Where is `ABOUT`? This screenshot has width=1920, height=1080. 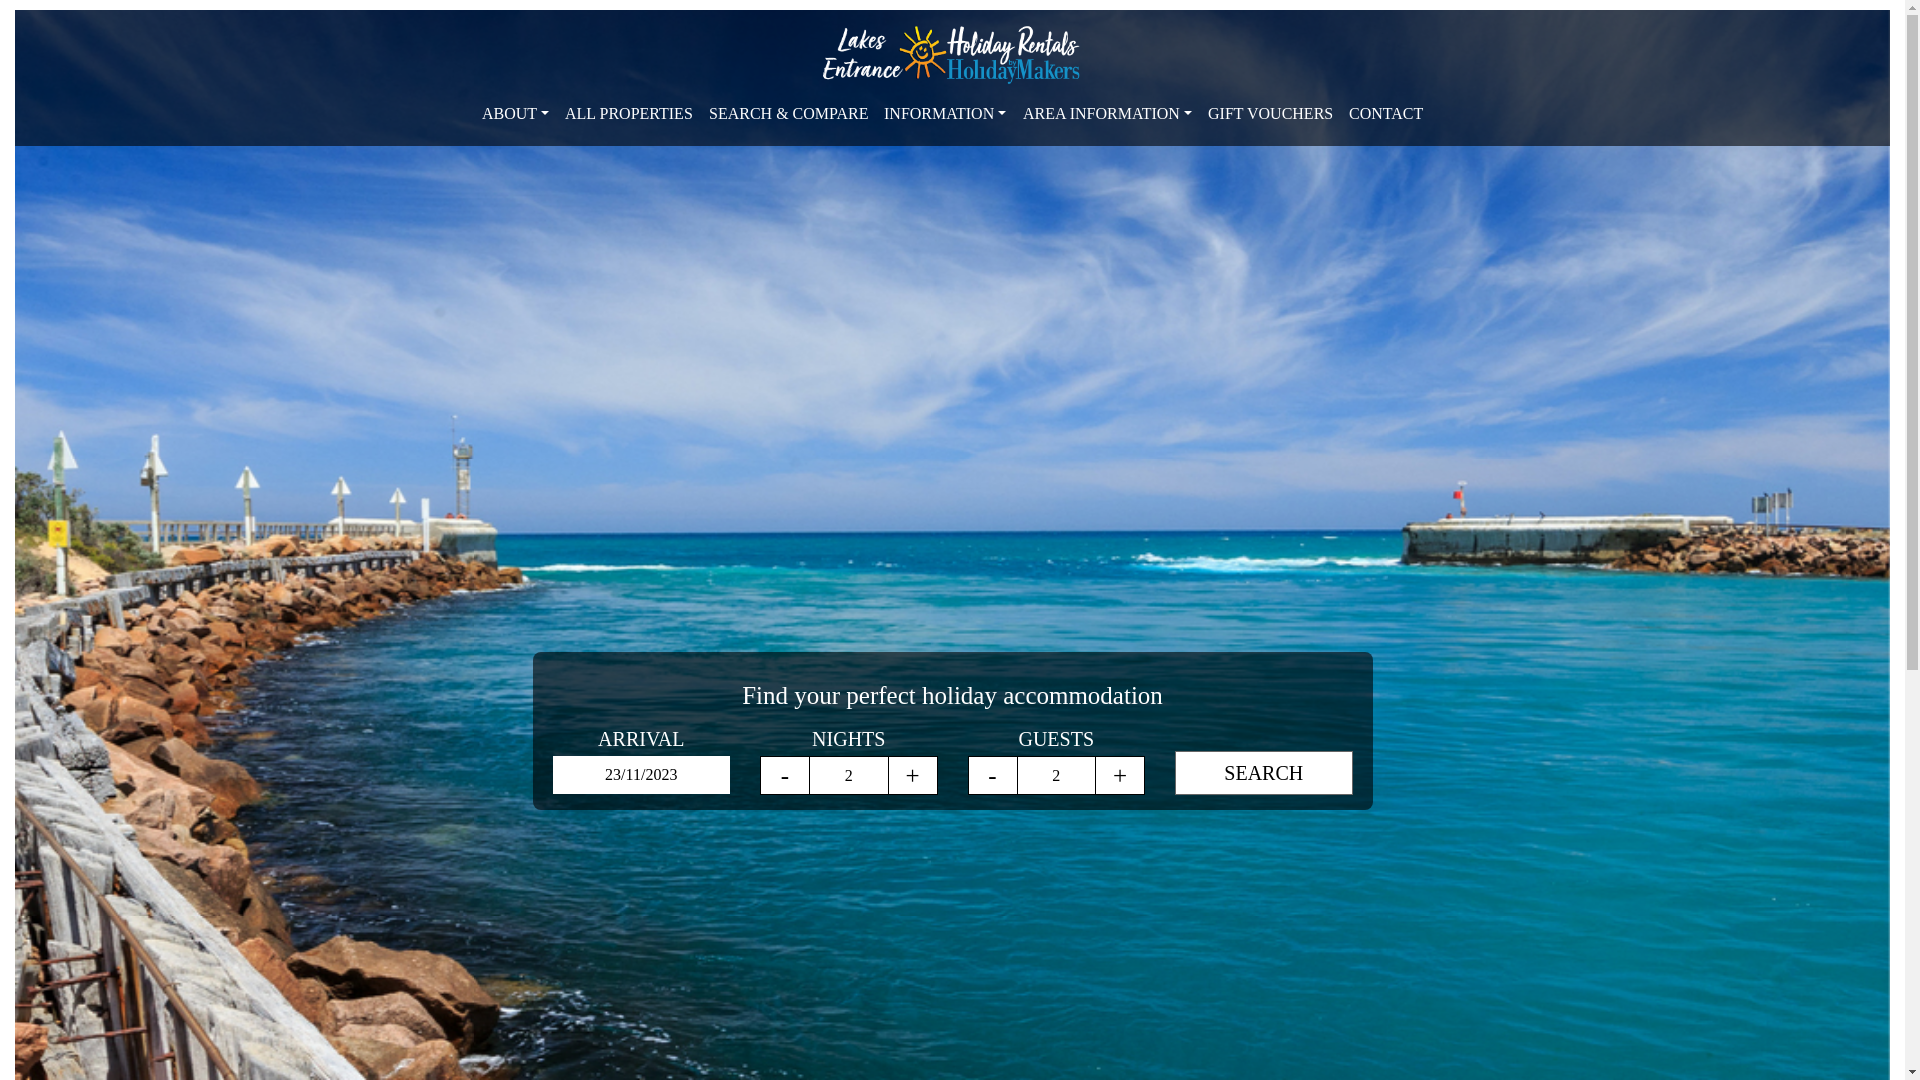
ABOUT is located at coordinates (516, 114).